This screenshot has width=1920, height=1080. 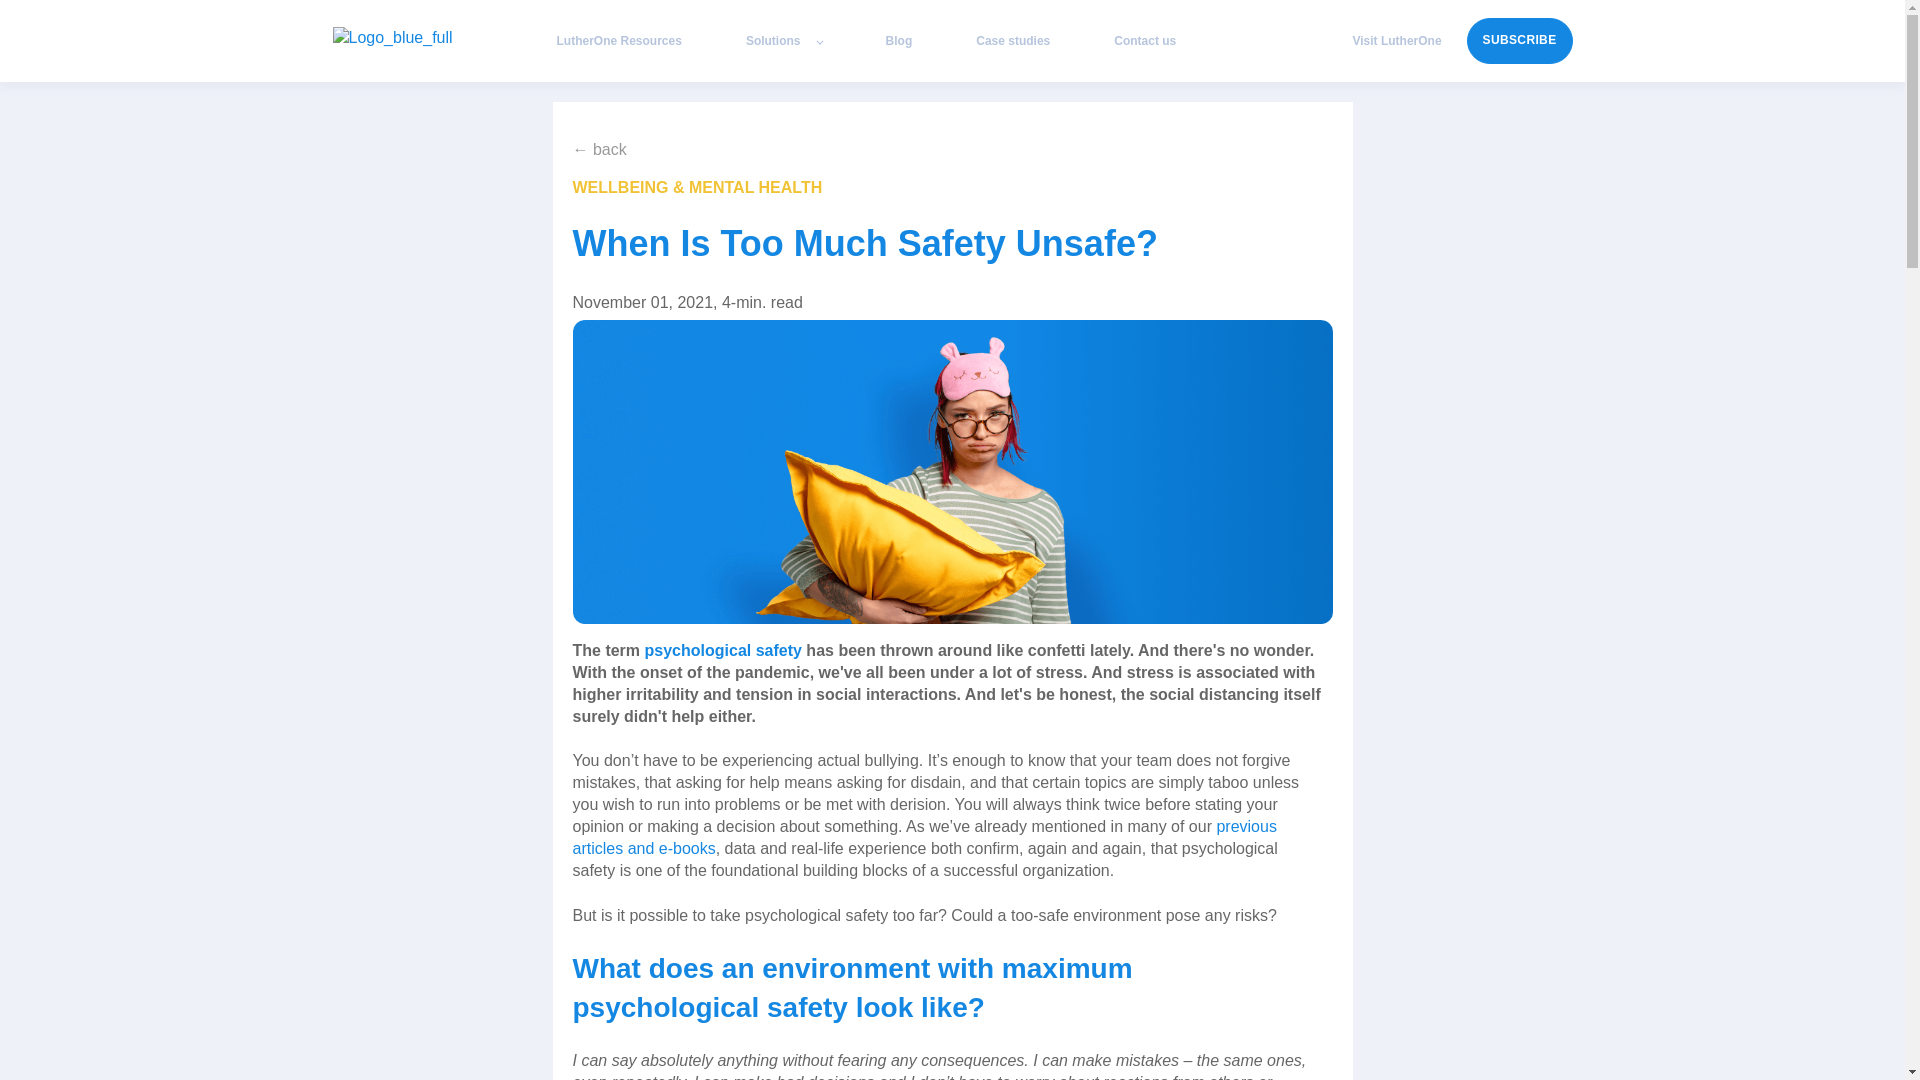 I want to click on Visit LutherOne, so click(x=1396, y=40).